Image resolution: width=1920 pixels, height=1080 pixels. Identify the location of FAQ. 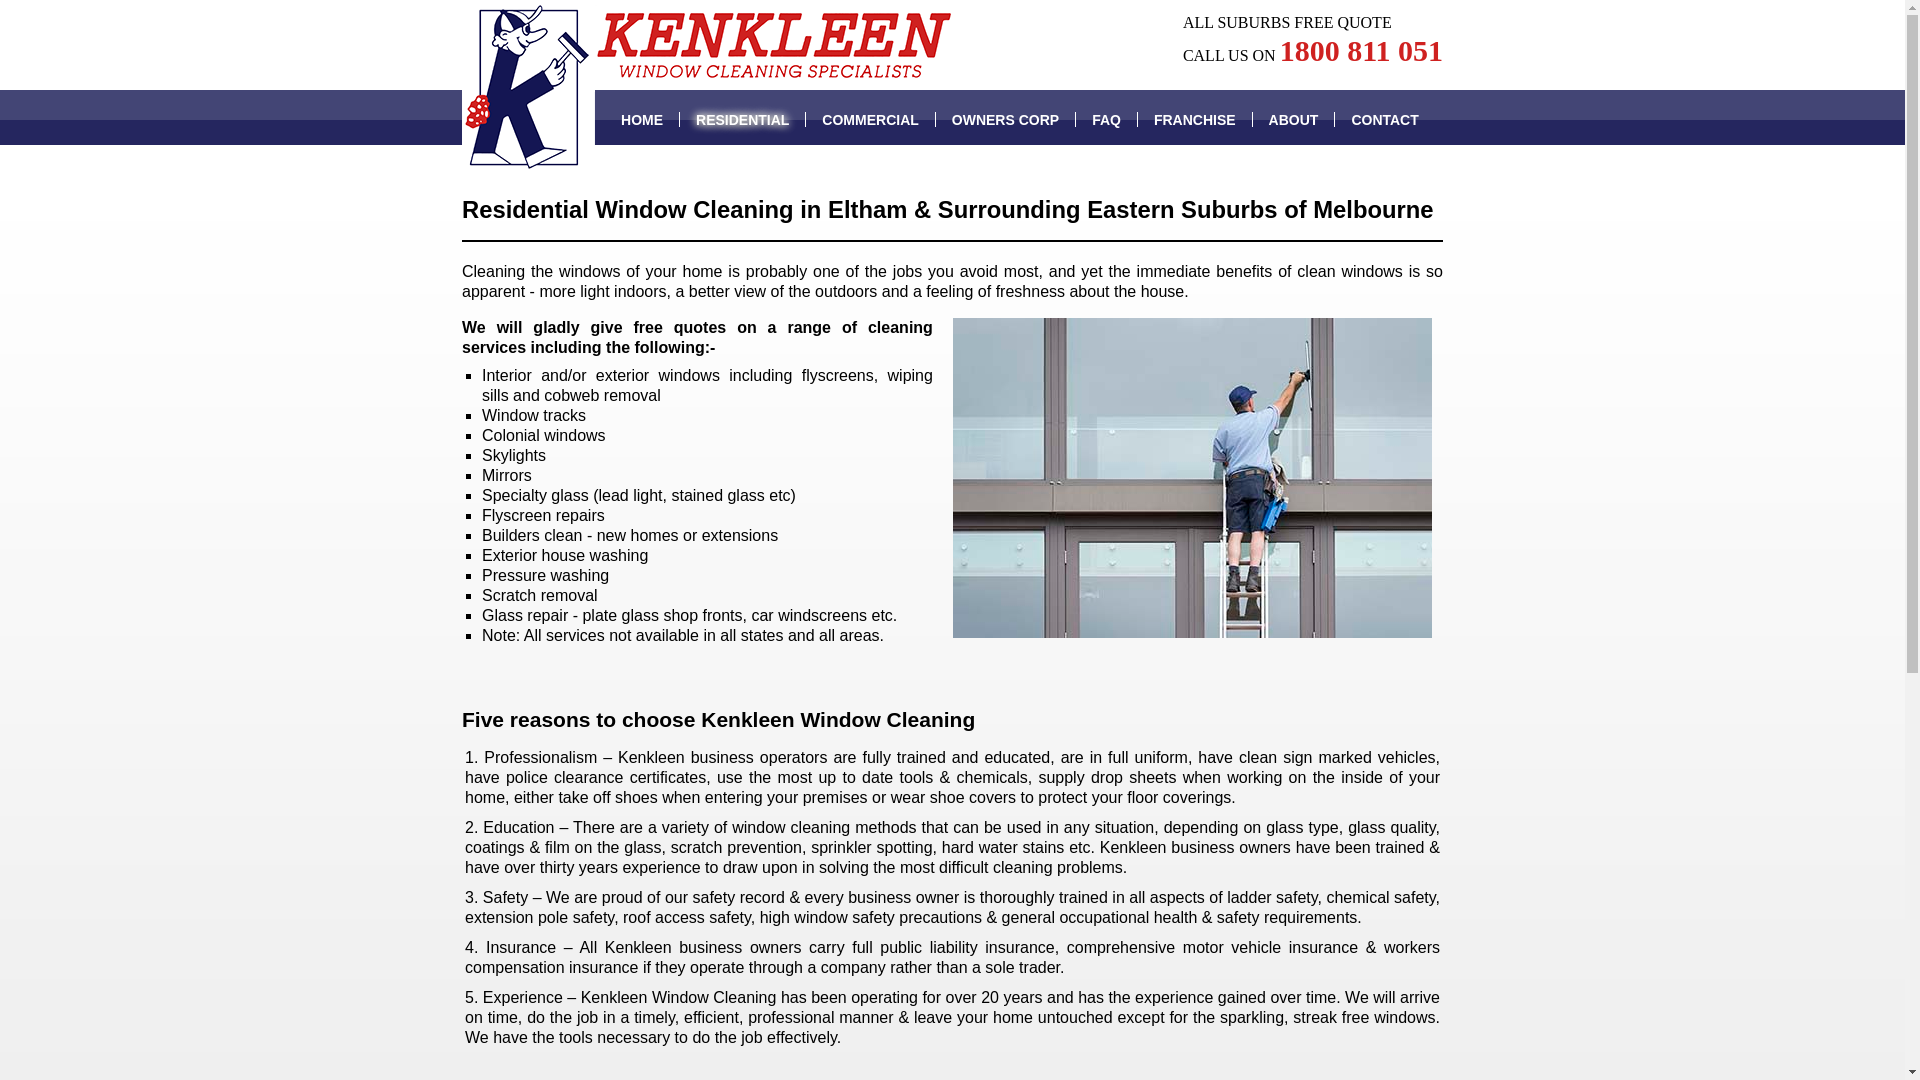
(1107, 120).